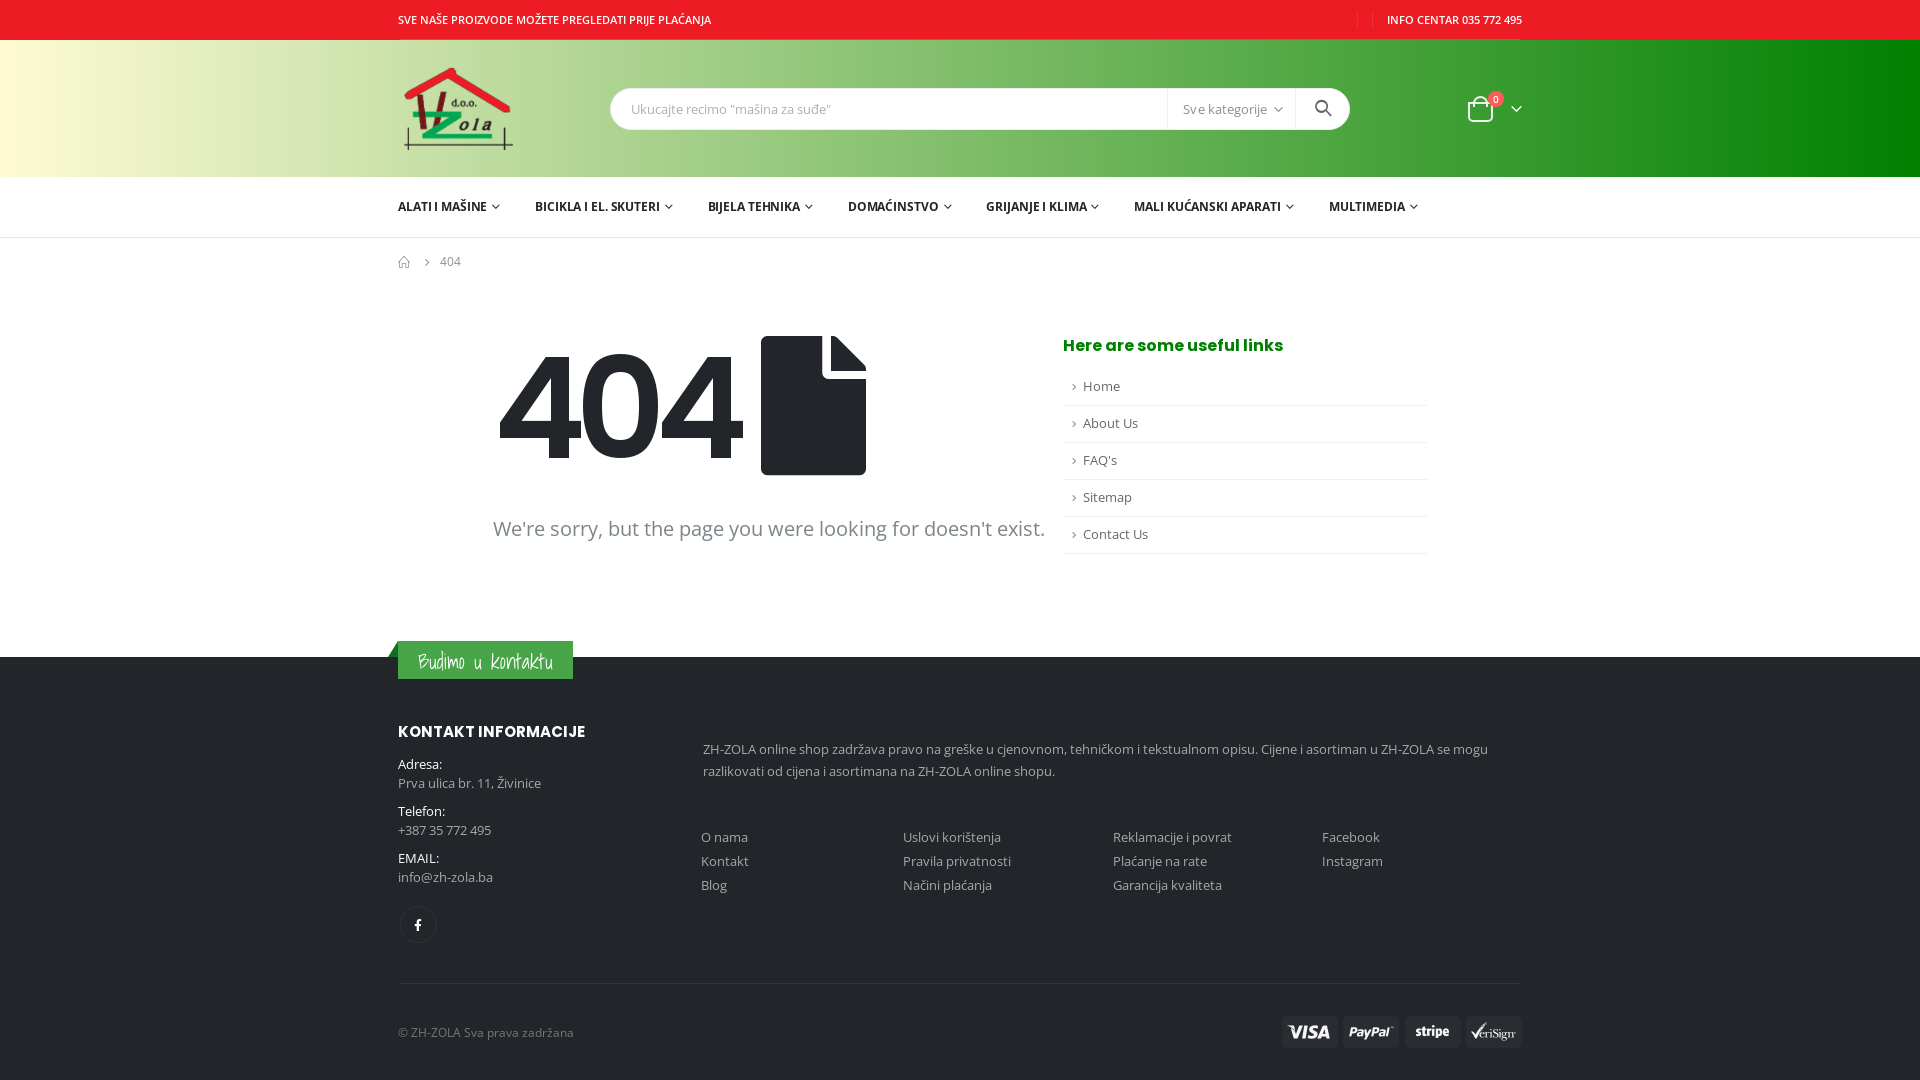 The width and height of the screenshot is (1920, 1080). I want to click on Kontakt, so click(725, 861).